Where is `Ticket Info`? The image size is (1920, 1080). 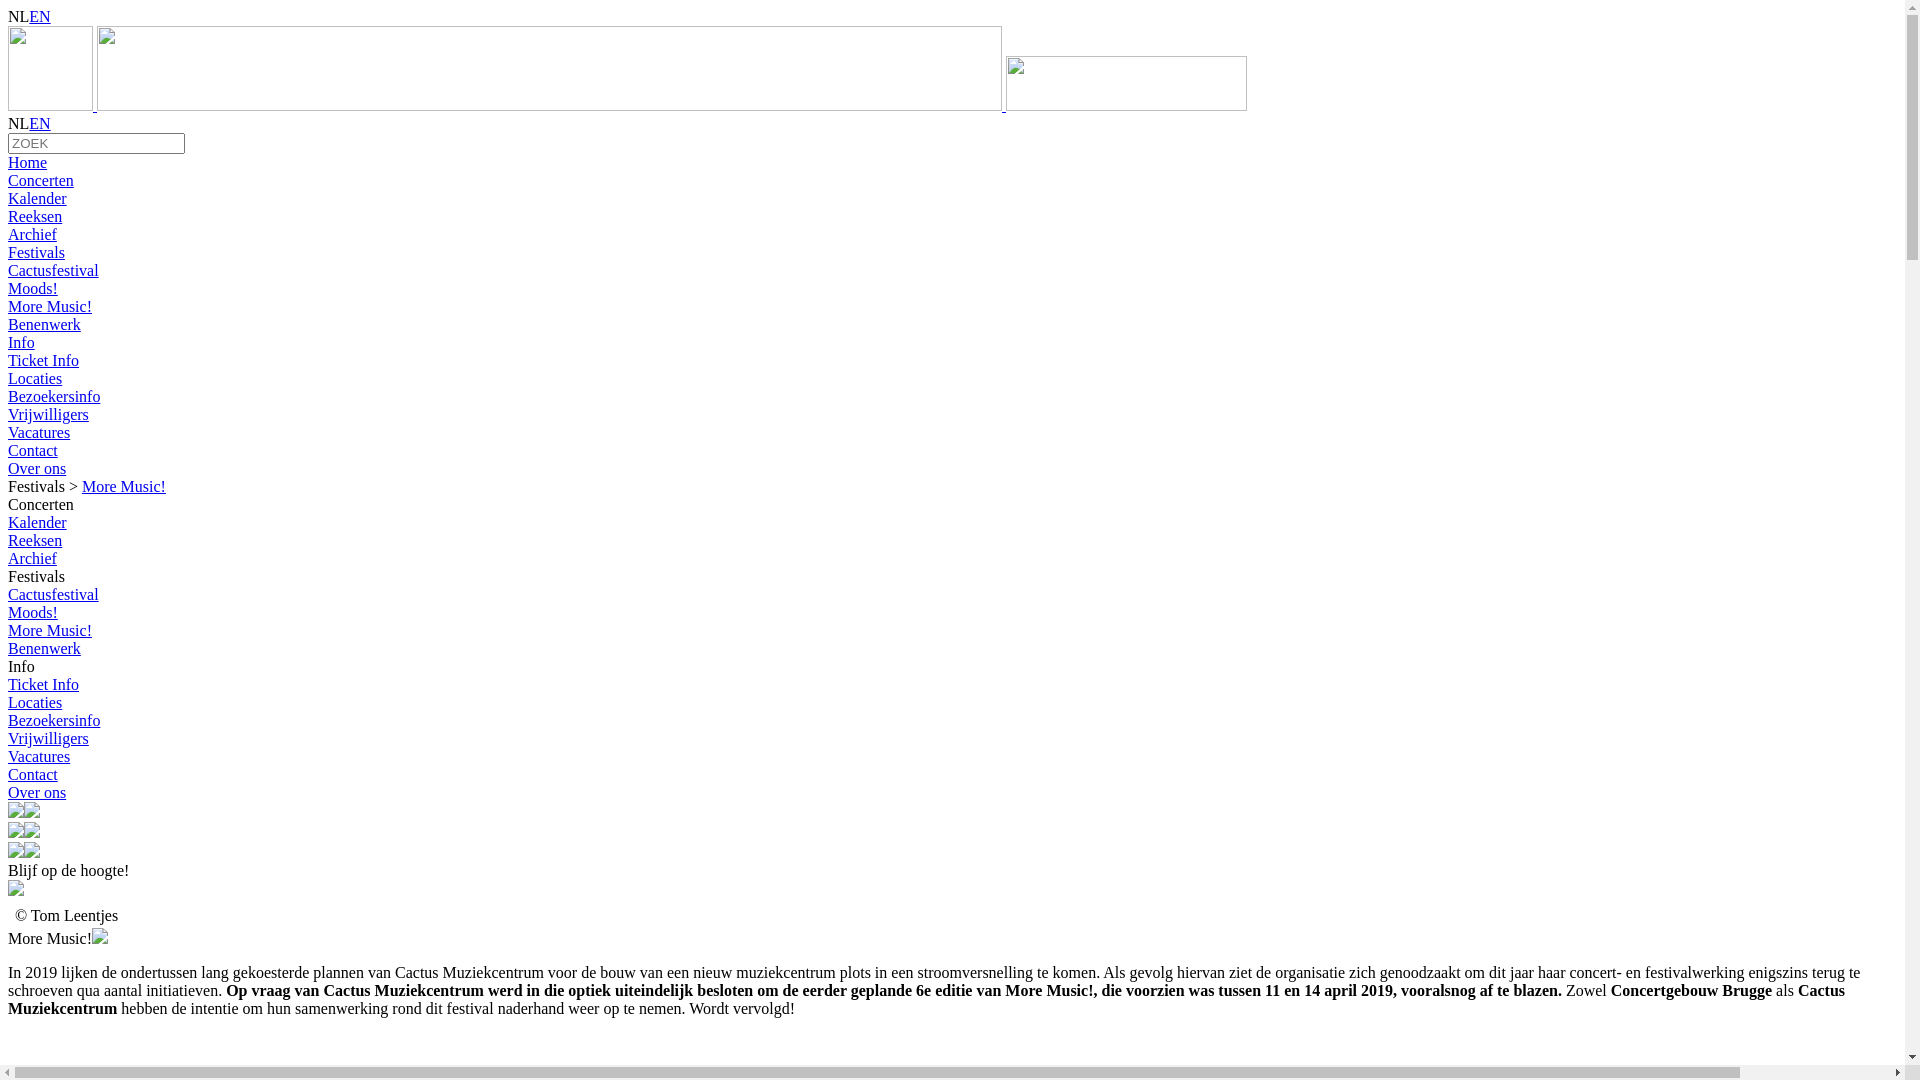 Ticket Info is located at coordinates (44, 684).